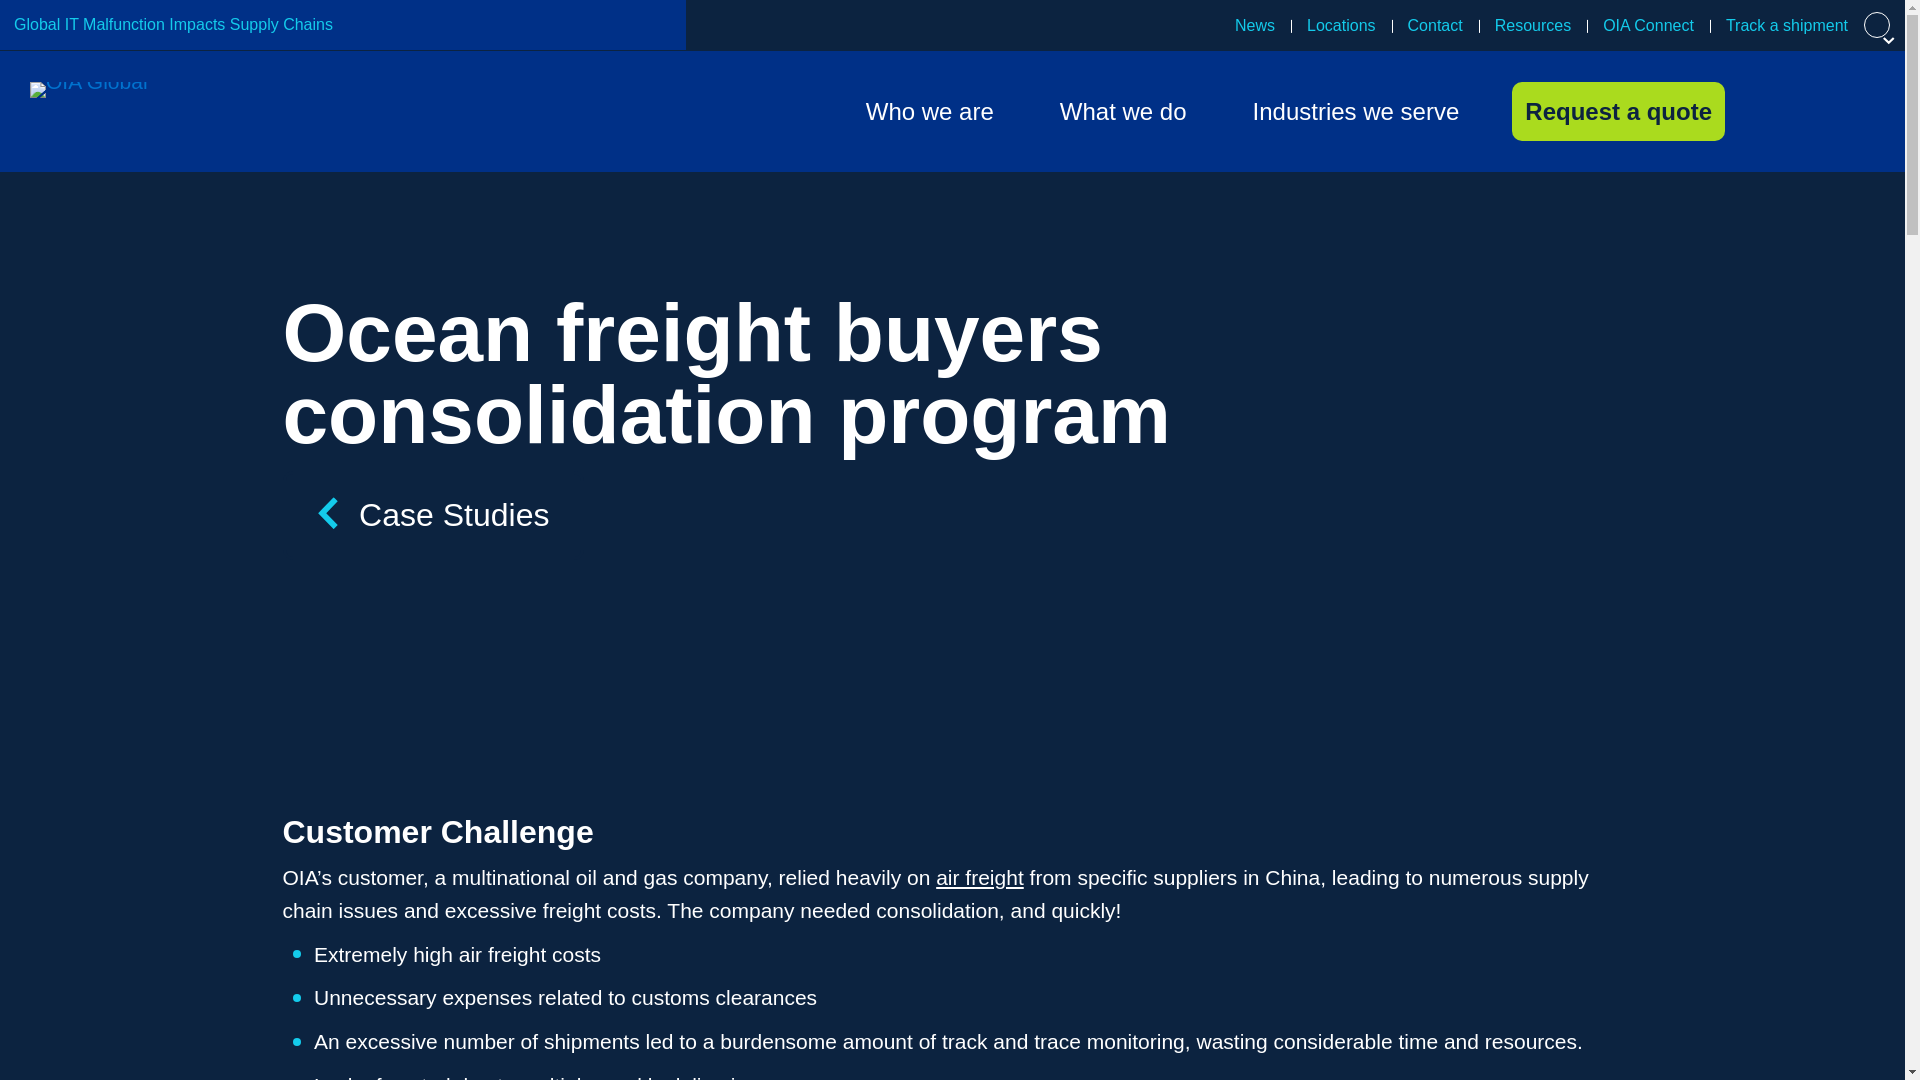 Image resolution: width=1920 pixels, height=1080 pixels. I want to click on Who we are, so click(929, 112).